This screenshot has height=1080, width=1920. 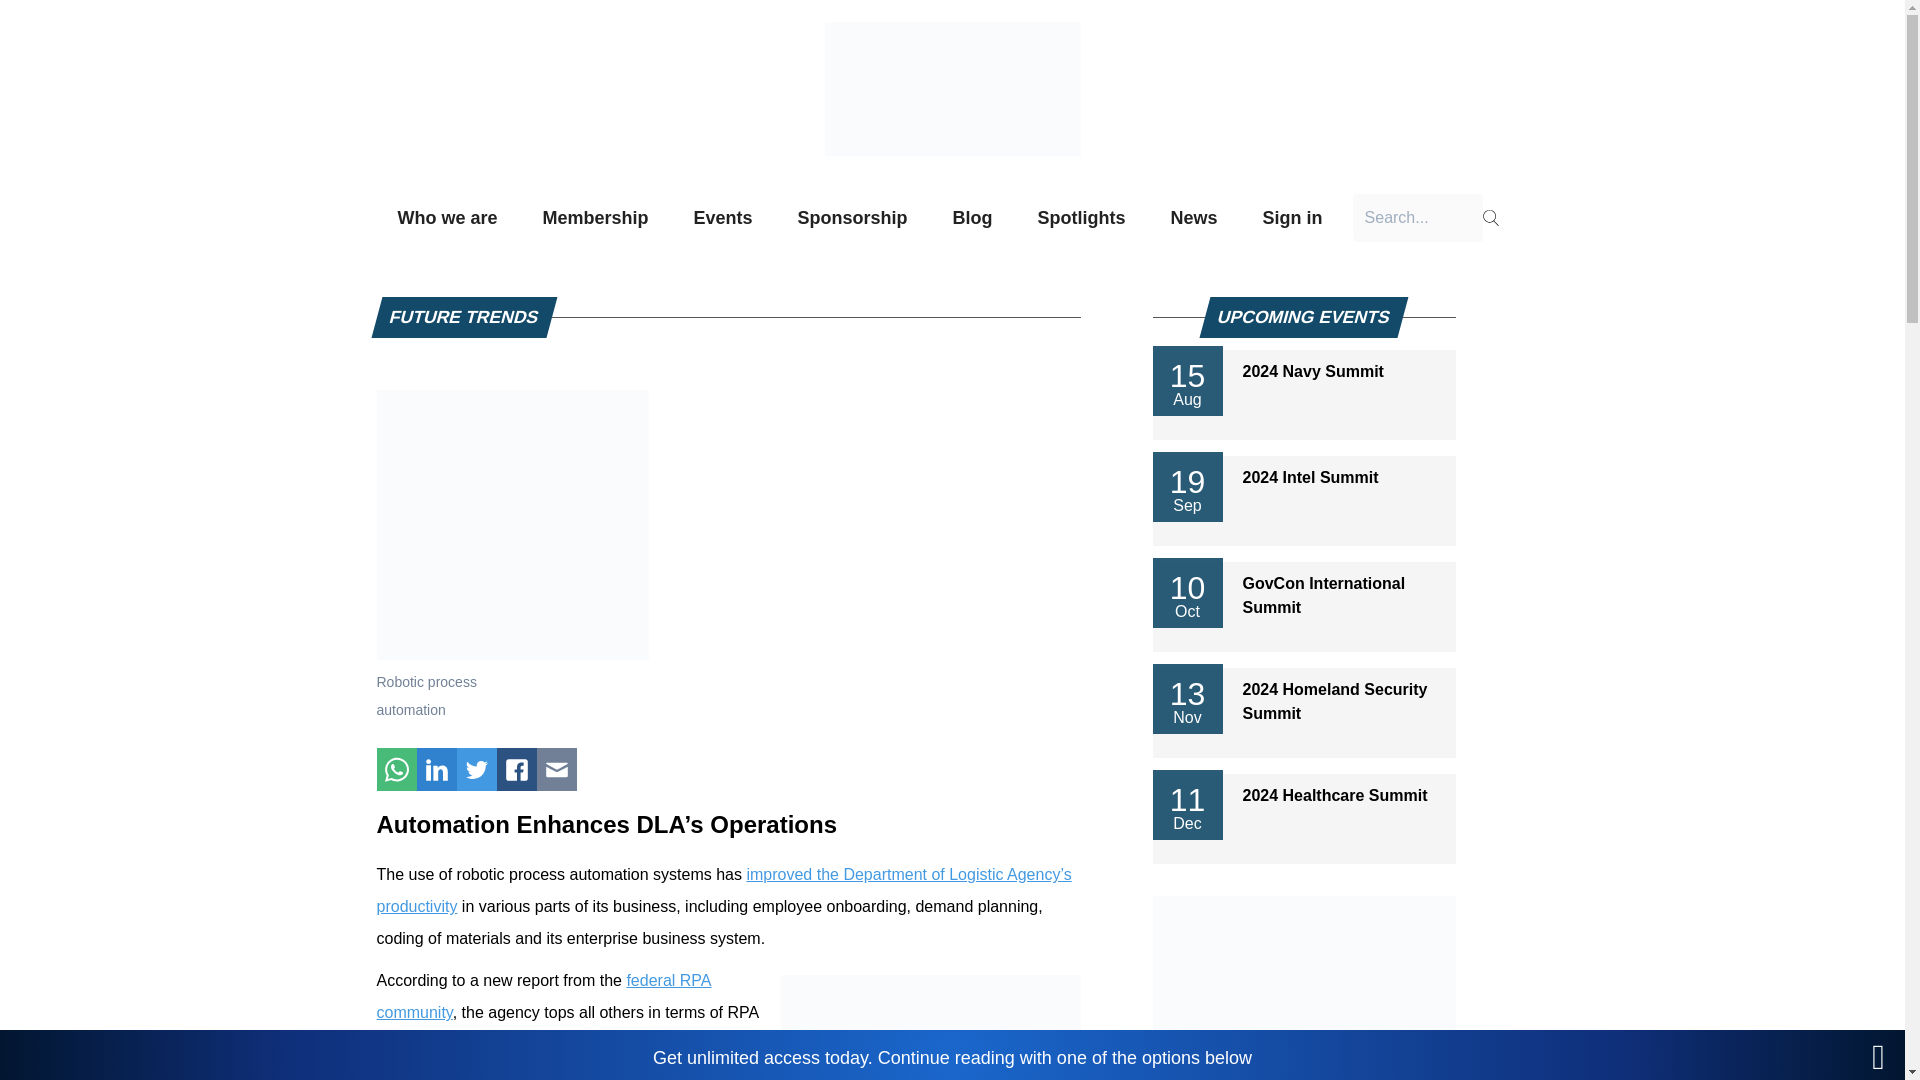 What do you see at coordinates (543, 996) in the screenshot?
I see `federal RPA community` at bounding box center [543, 996].